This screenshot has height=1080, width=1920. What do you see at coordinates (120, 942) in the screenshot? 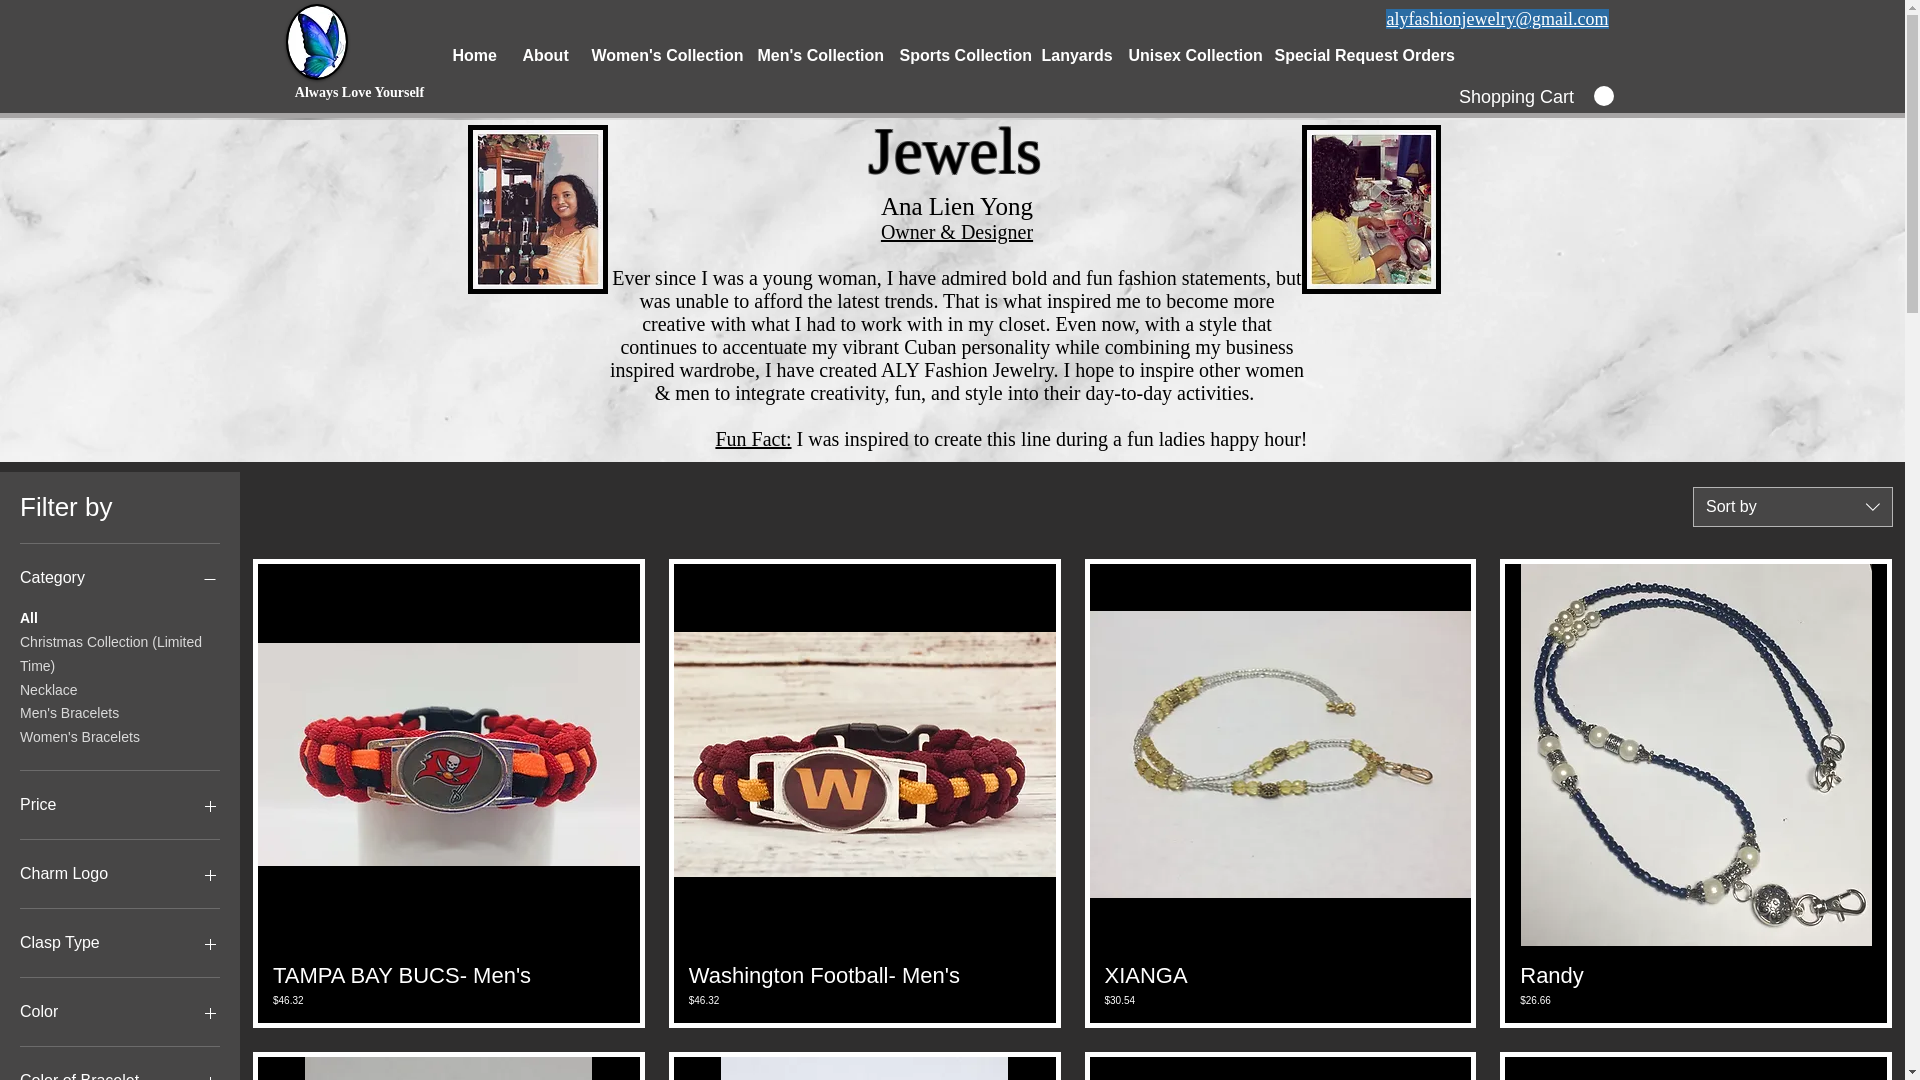
I see `Clasp Type` at bounding box center [120, 942].